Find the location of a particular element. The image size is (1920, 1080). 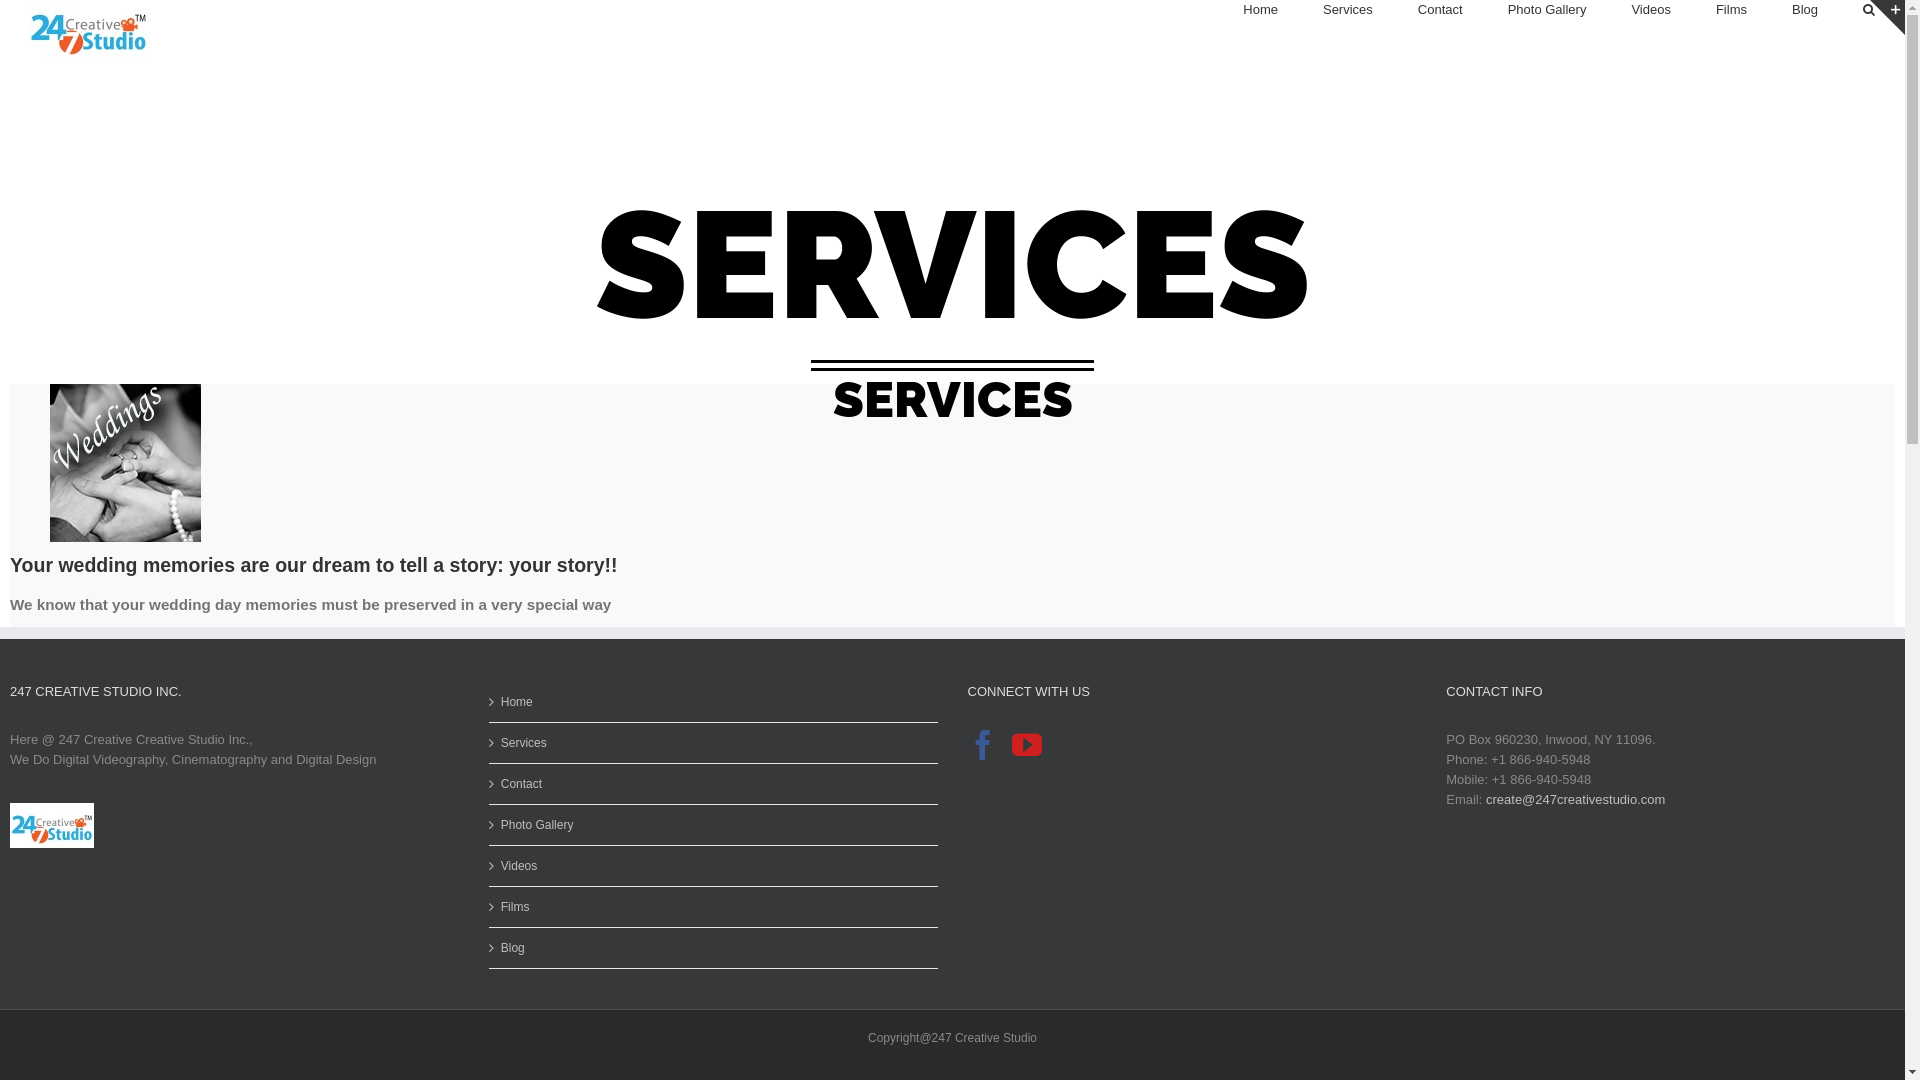

Blog is located at coordinates (1805, 10).